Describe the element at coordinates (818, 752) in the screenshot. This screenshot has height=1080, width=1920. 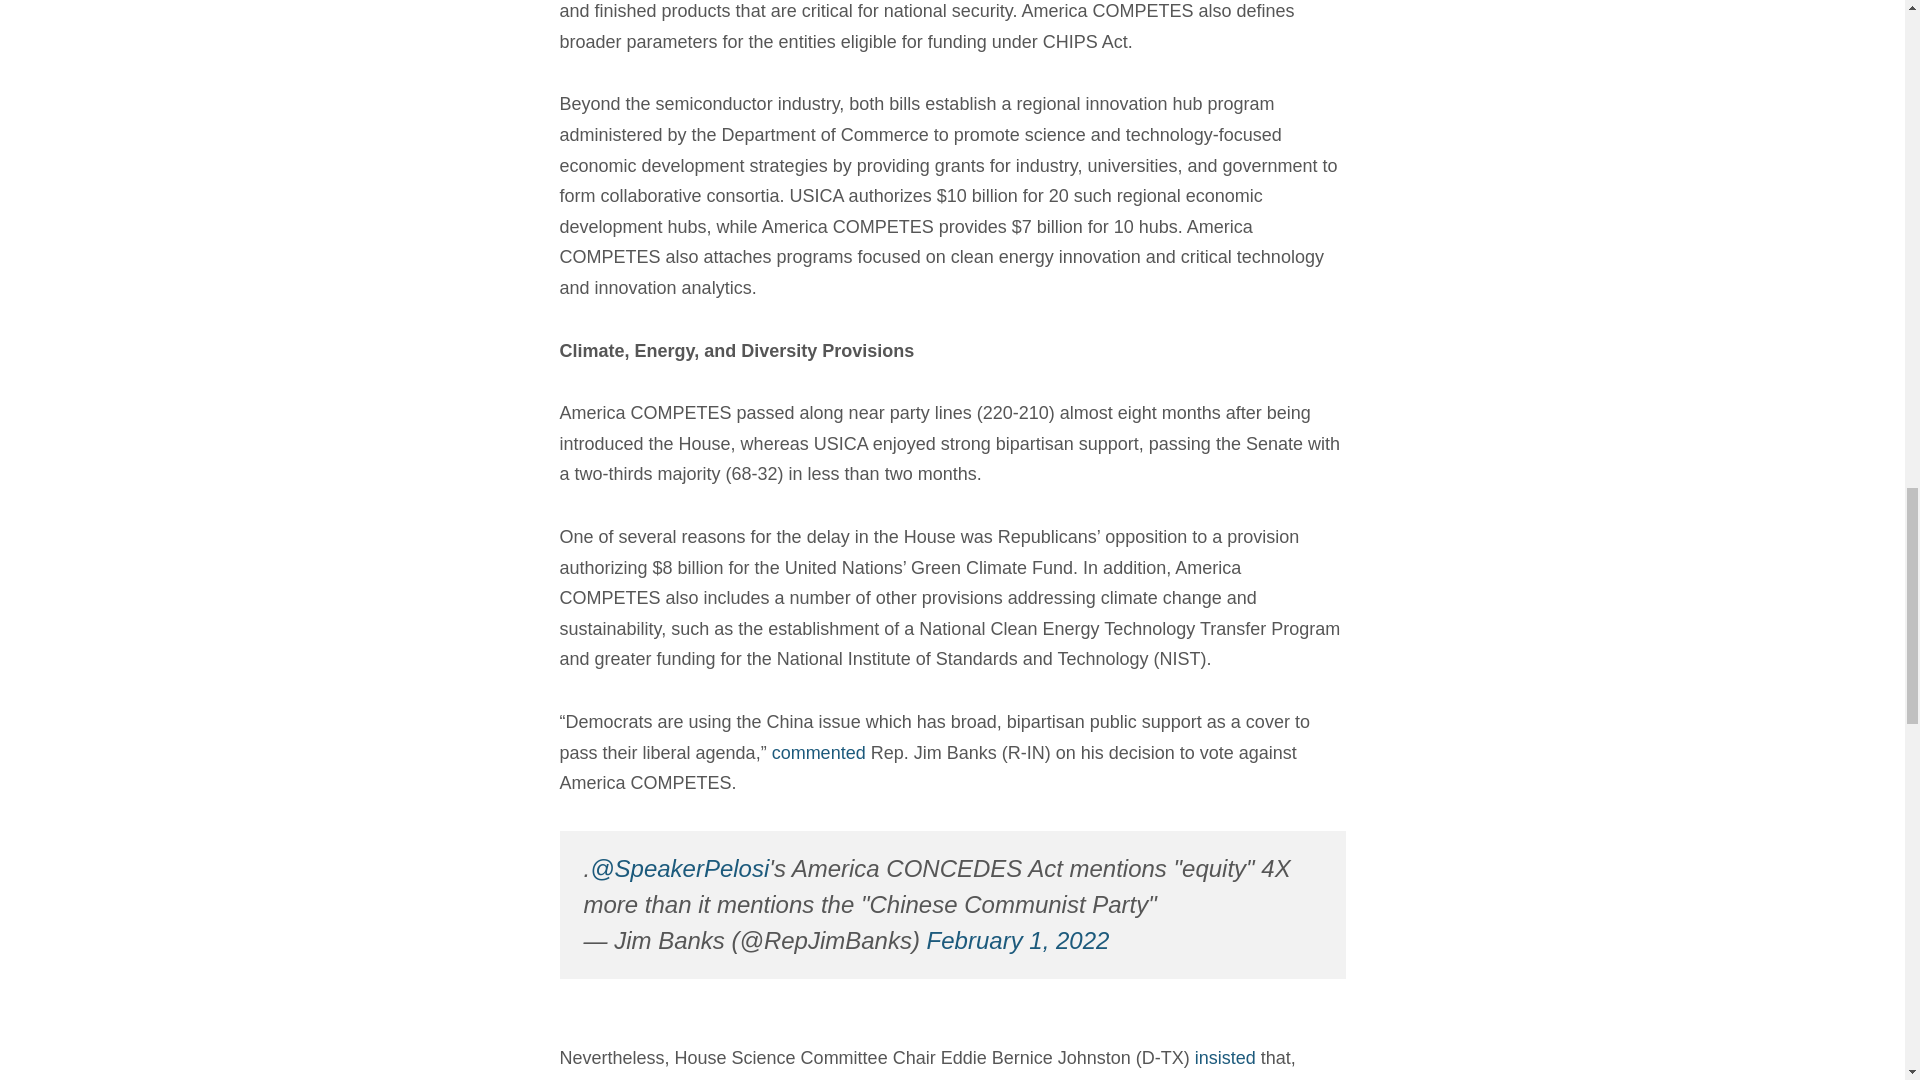
I see `commented` at that location.